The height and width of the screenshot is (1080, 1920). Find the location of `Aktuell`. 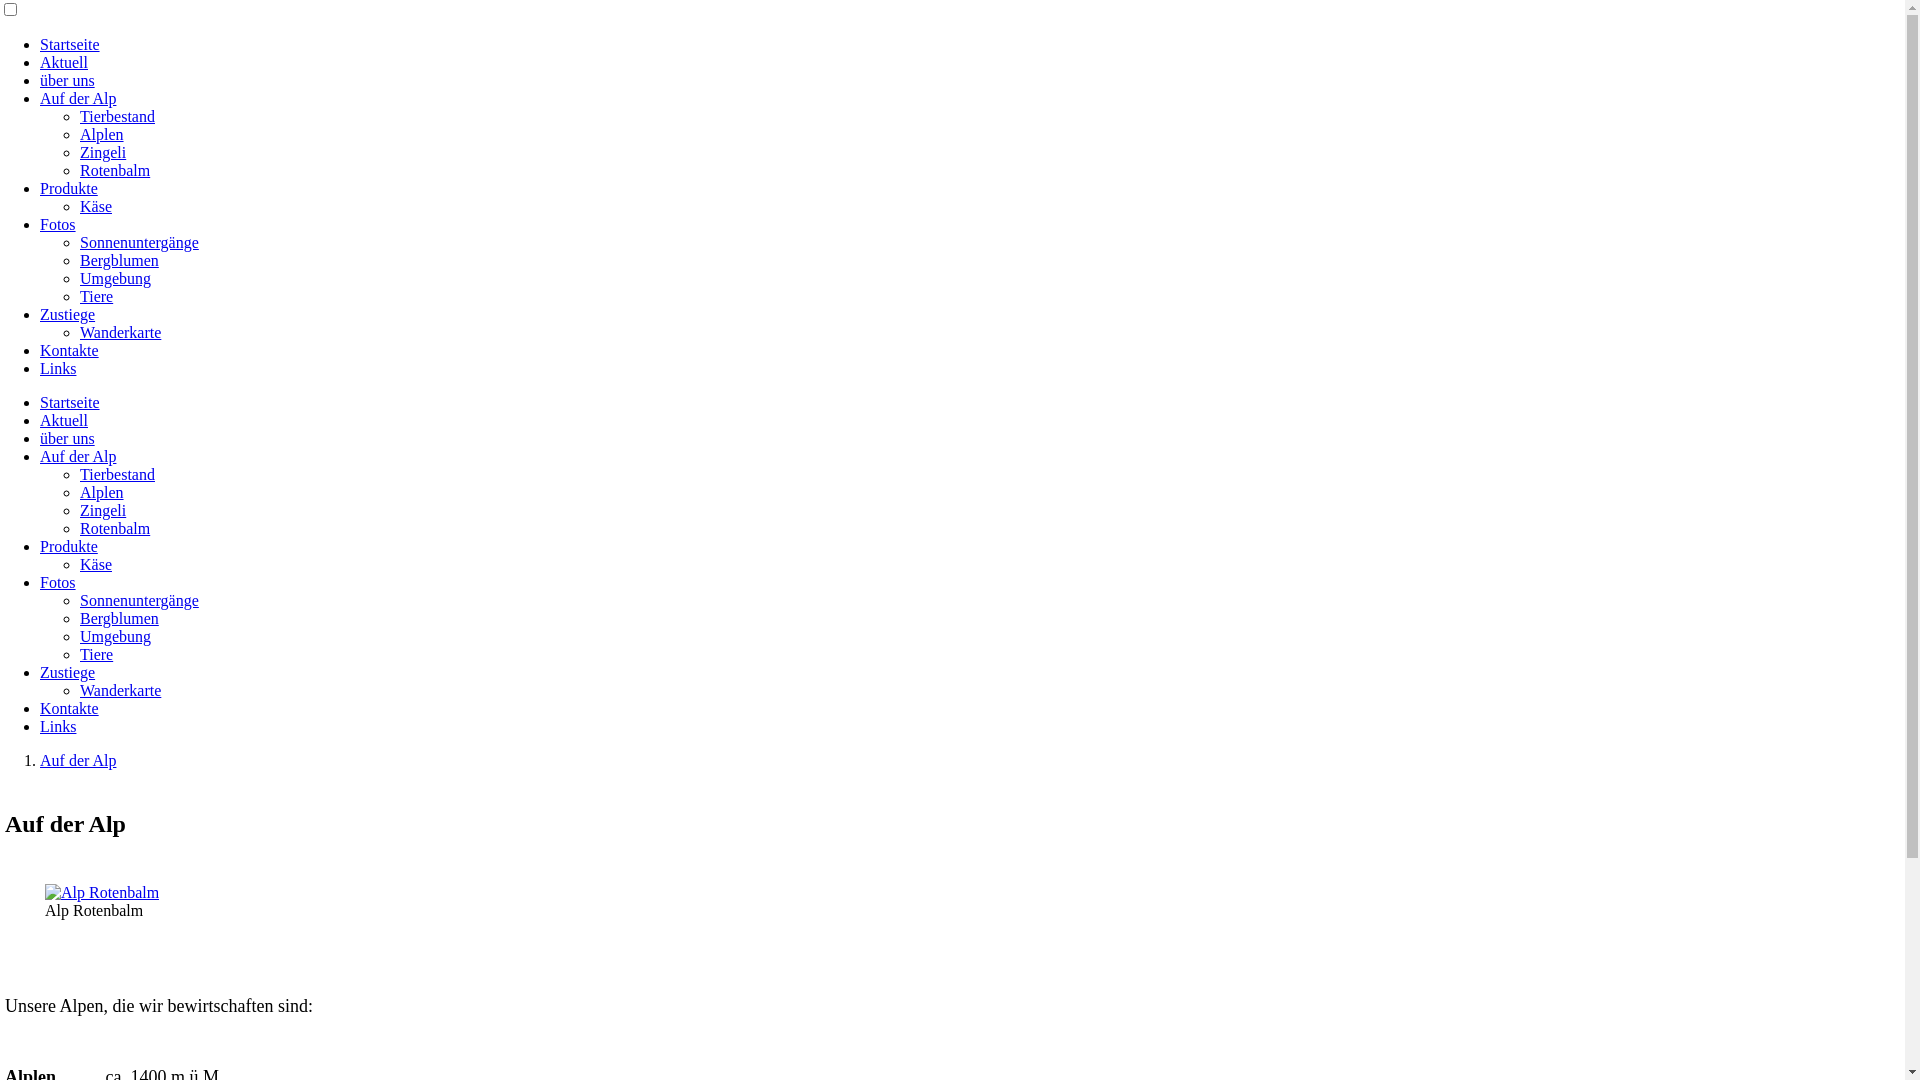

Aktuell is located at coordinates (64, 420).